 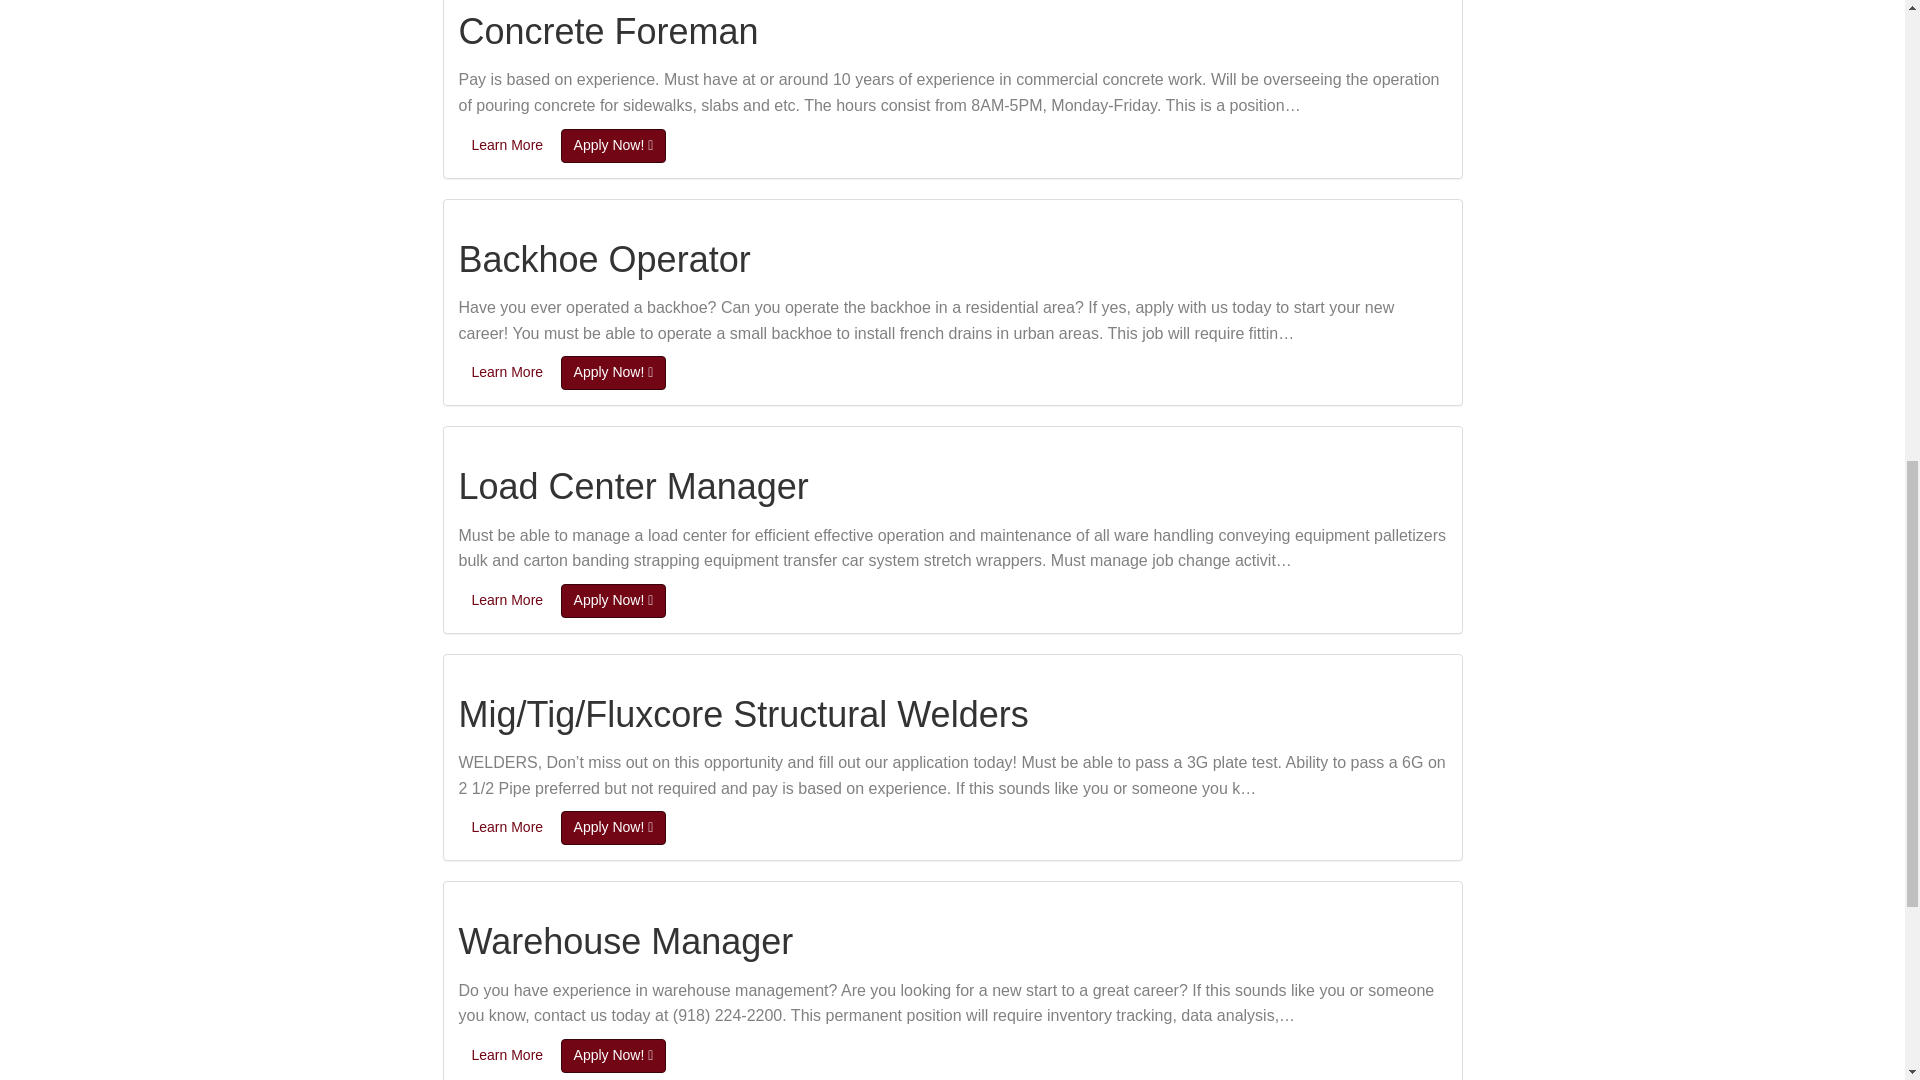 I want to click on Learn More, so click(x=507, y=600).